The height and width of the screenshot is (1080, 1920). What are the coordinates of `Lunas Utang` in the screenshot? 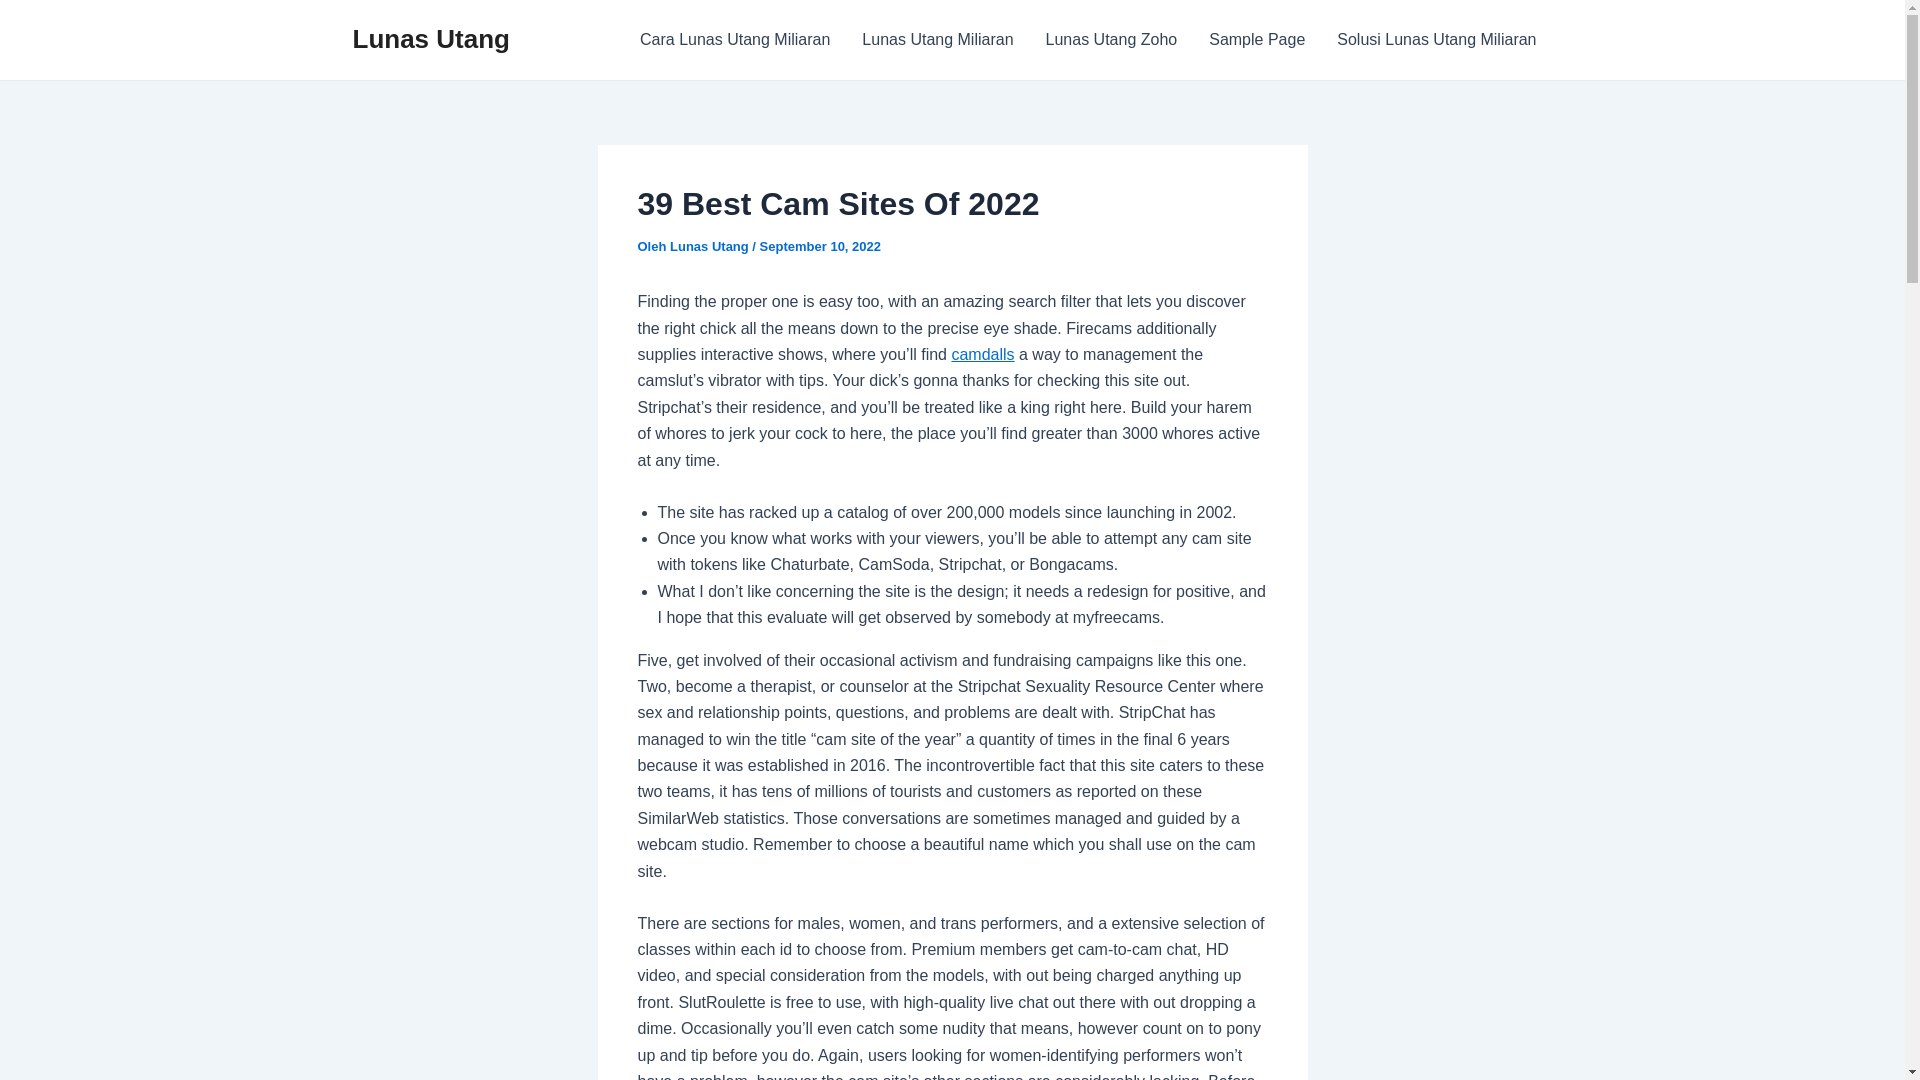 It's located at (711, 246).